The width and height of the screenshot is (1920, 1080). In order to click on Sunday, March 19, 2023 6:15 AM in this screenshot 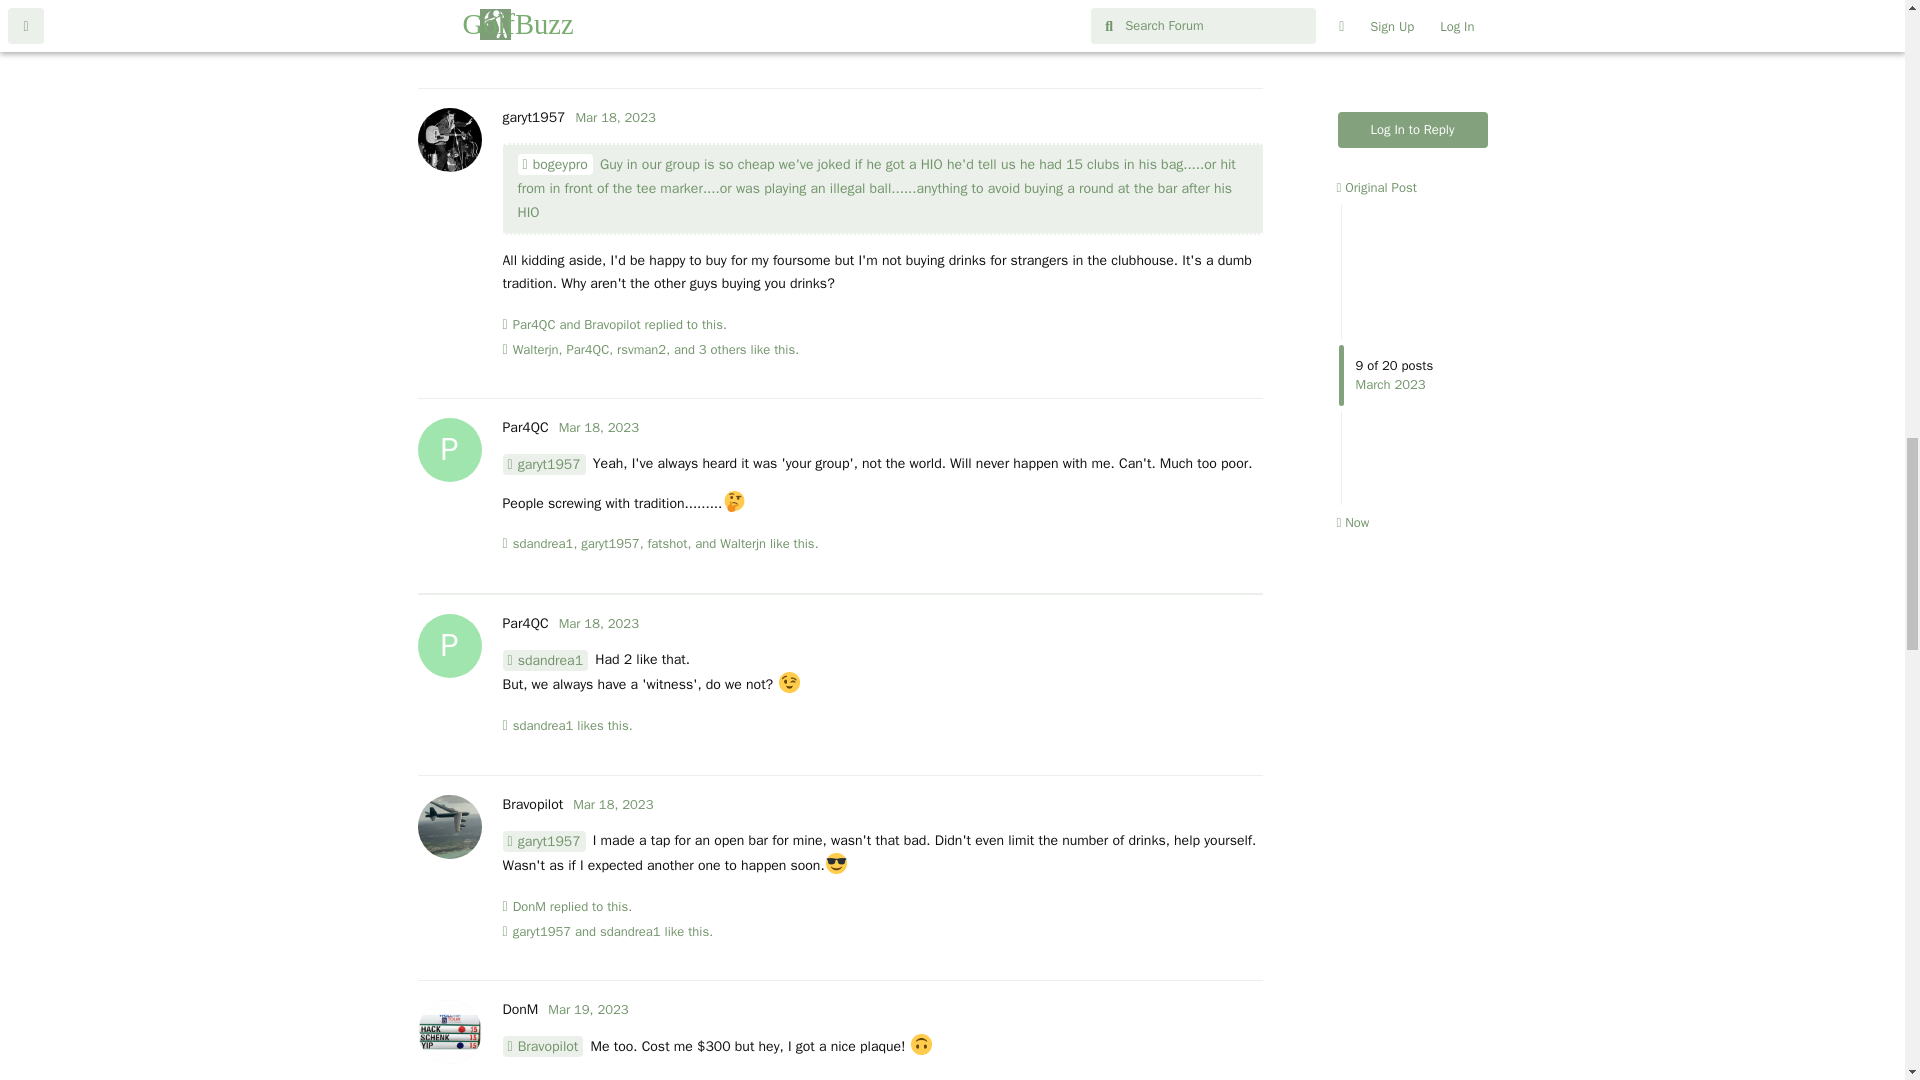, I will do `click(587, 1010)`.